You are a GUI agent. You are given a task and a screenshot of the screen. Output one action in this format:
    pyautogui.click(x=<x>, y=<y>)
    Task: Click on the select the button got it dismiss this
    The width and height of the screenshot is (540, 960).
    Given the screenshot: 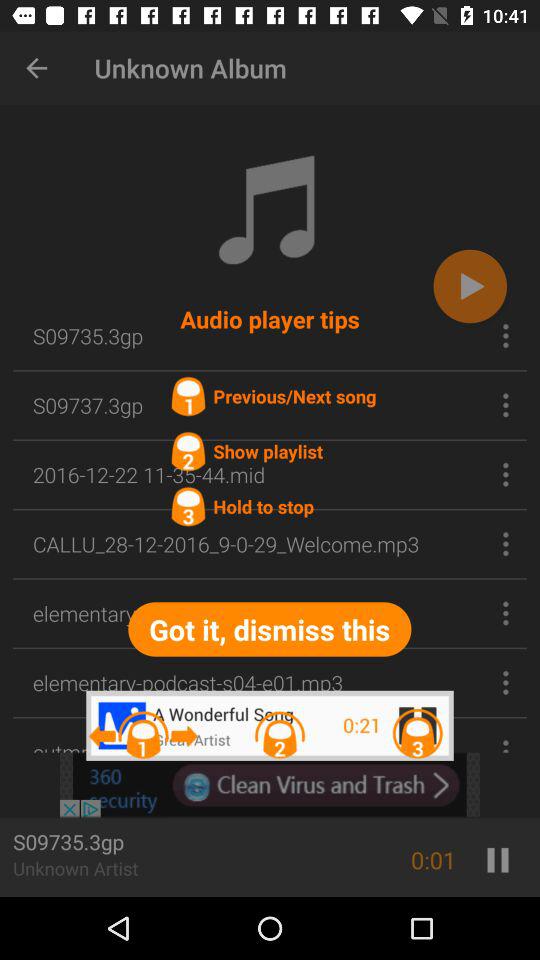 What is the action you would take?
    pyautogui.click(x=268, y=628)
    